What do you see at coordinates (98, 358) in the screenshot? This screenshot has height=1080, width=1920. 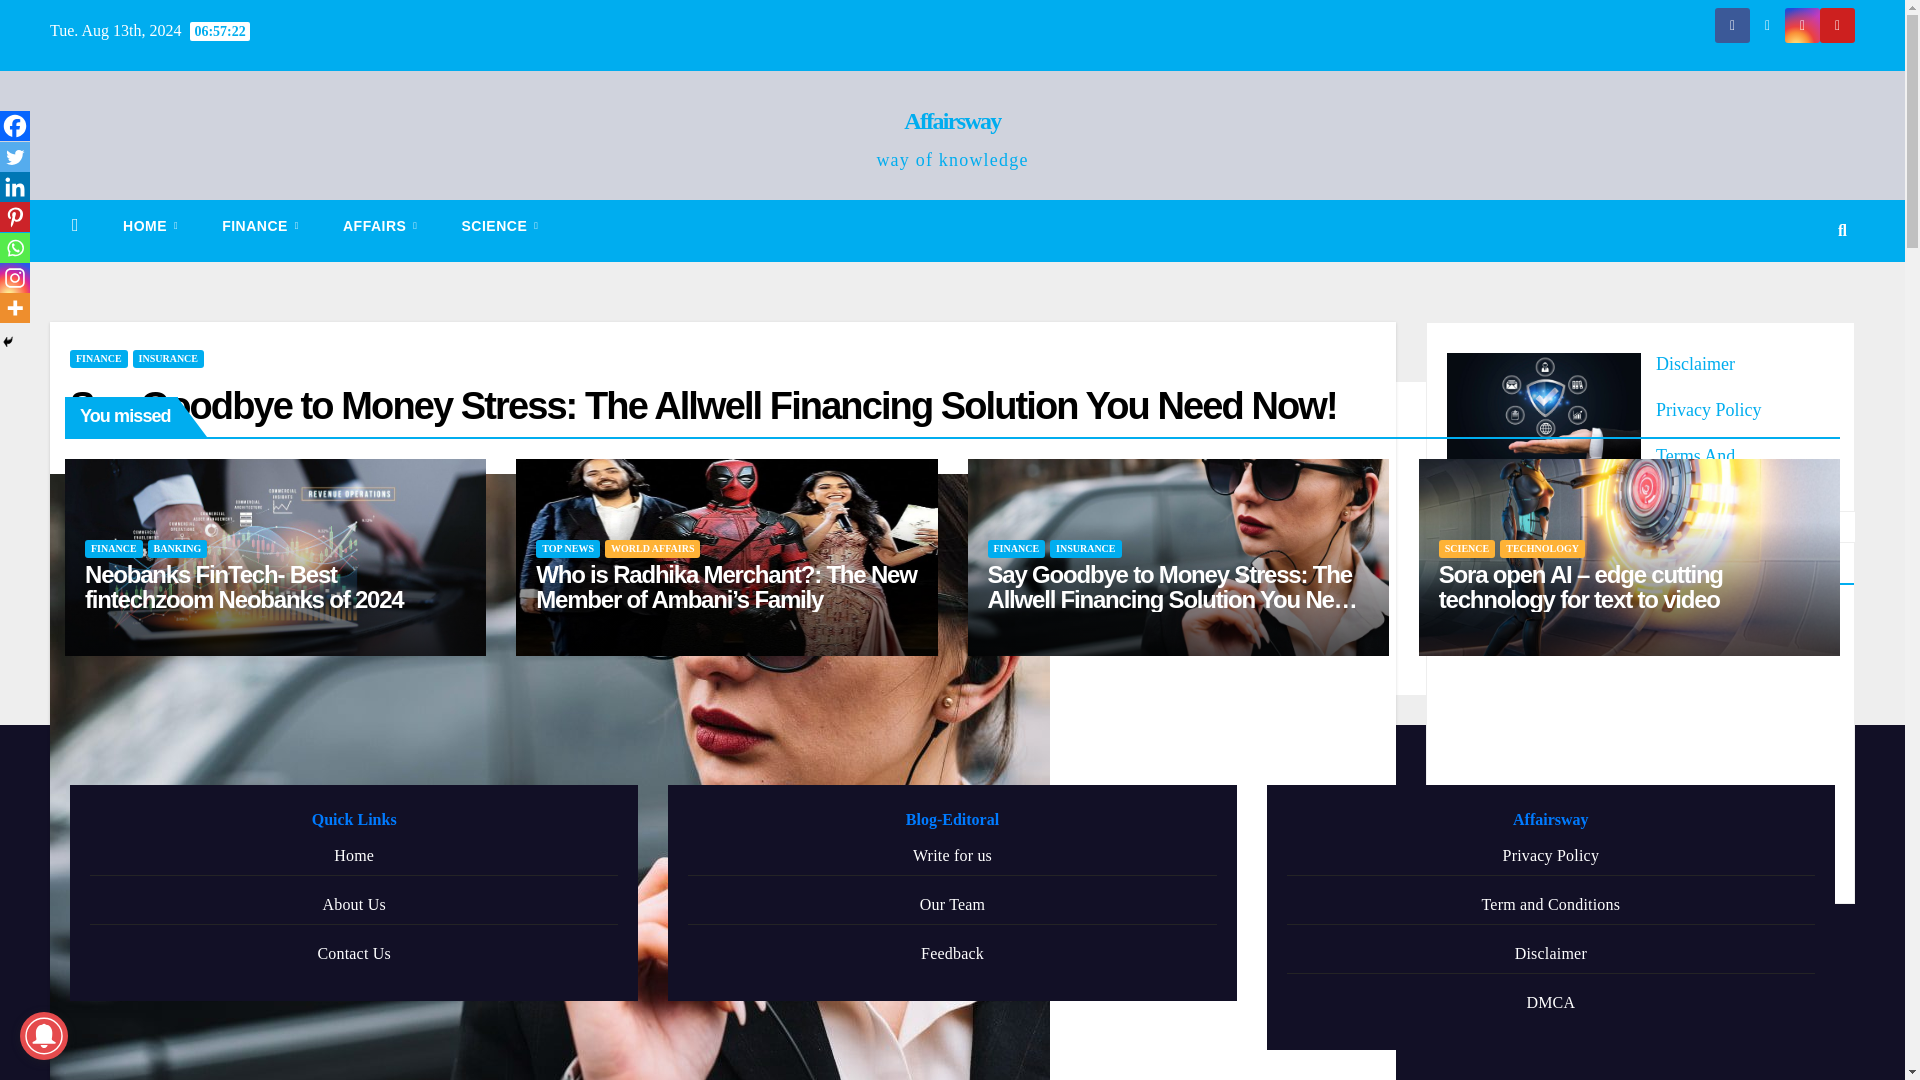 I see `FINANCE` at bounding box center [98, 358].